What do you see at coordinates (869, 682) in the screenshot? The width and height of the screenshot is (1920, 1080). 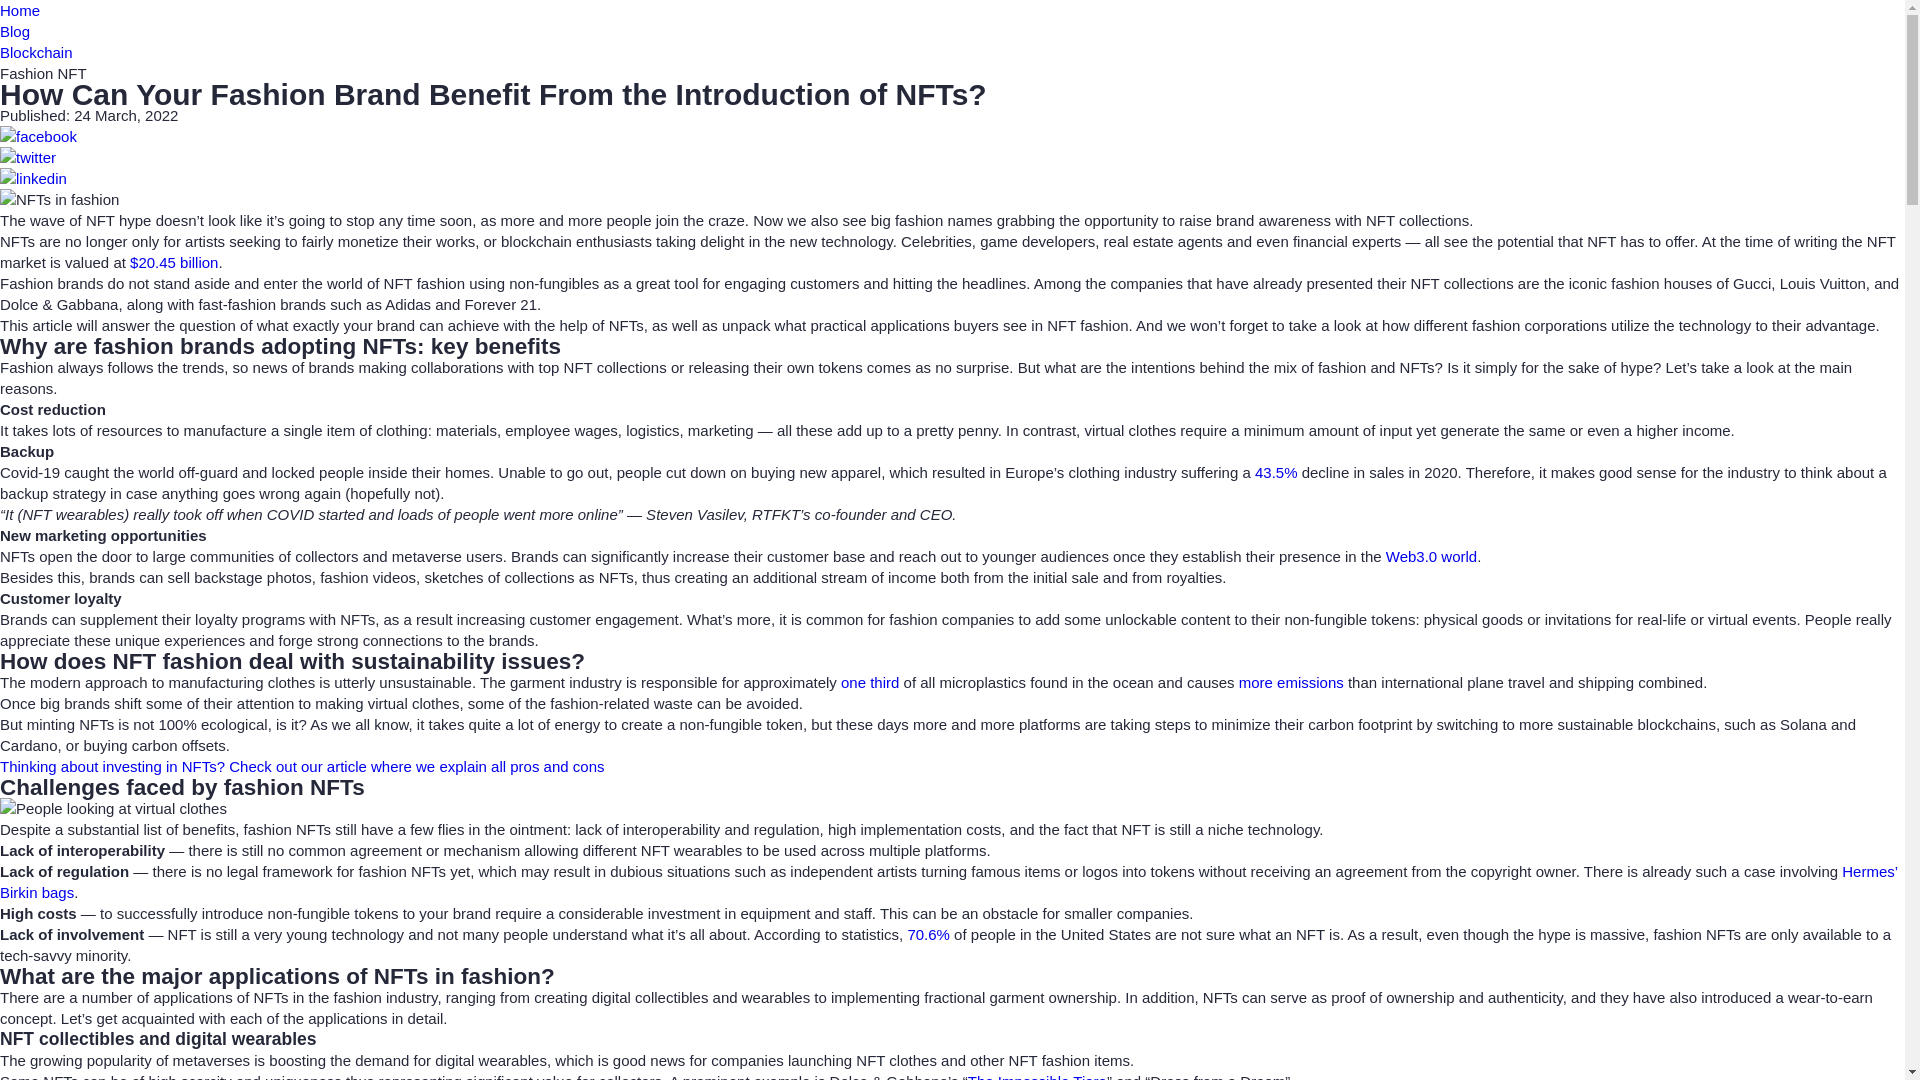 I see `one third` at bounding box center [869, 682].